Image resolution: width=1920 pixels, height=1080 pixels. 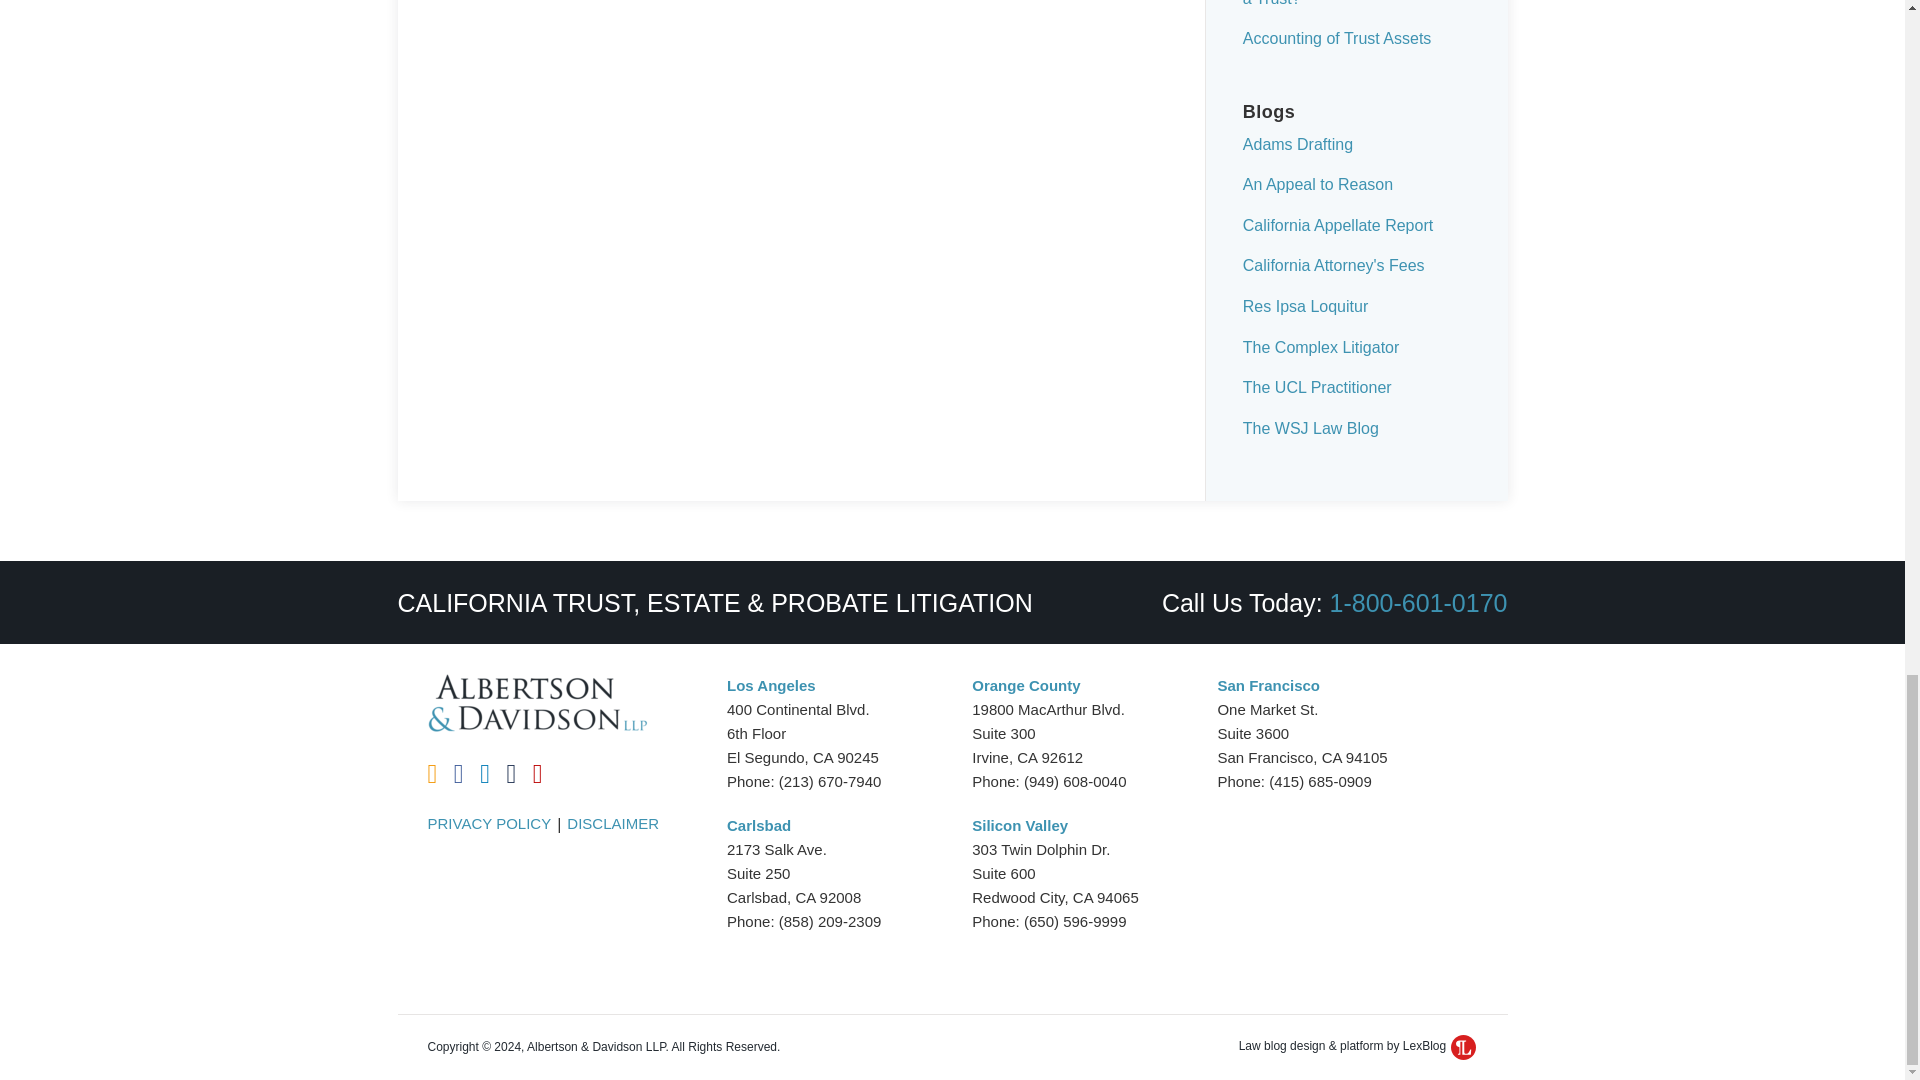 I want to click on Accounting of Trust Assets, so click(x=1337, y=38).